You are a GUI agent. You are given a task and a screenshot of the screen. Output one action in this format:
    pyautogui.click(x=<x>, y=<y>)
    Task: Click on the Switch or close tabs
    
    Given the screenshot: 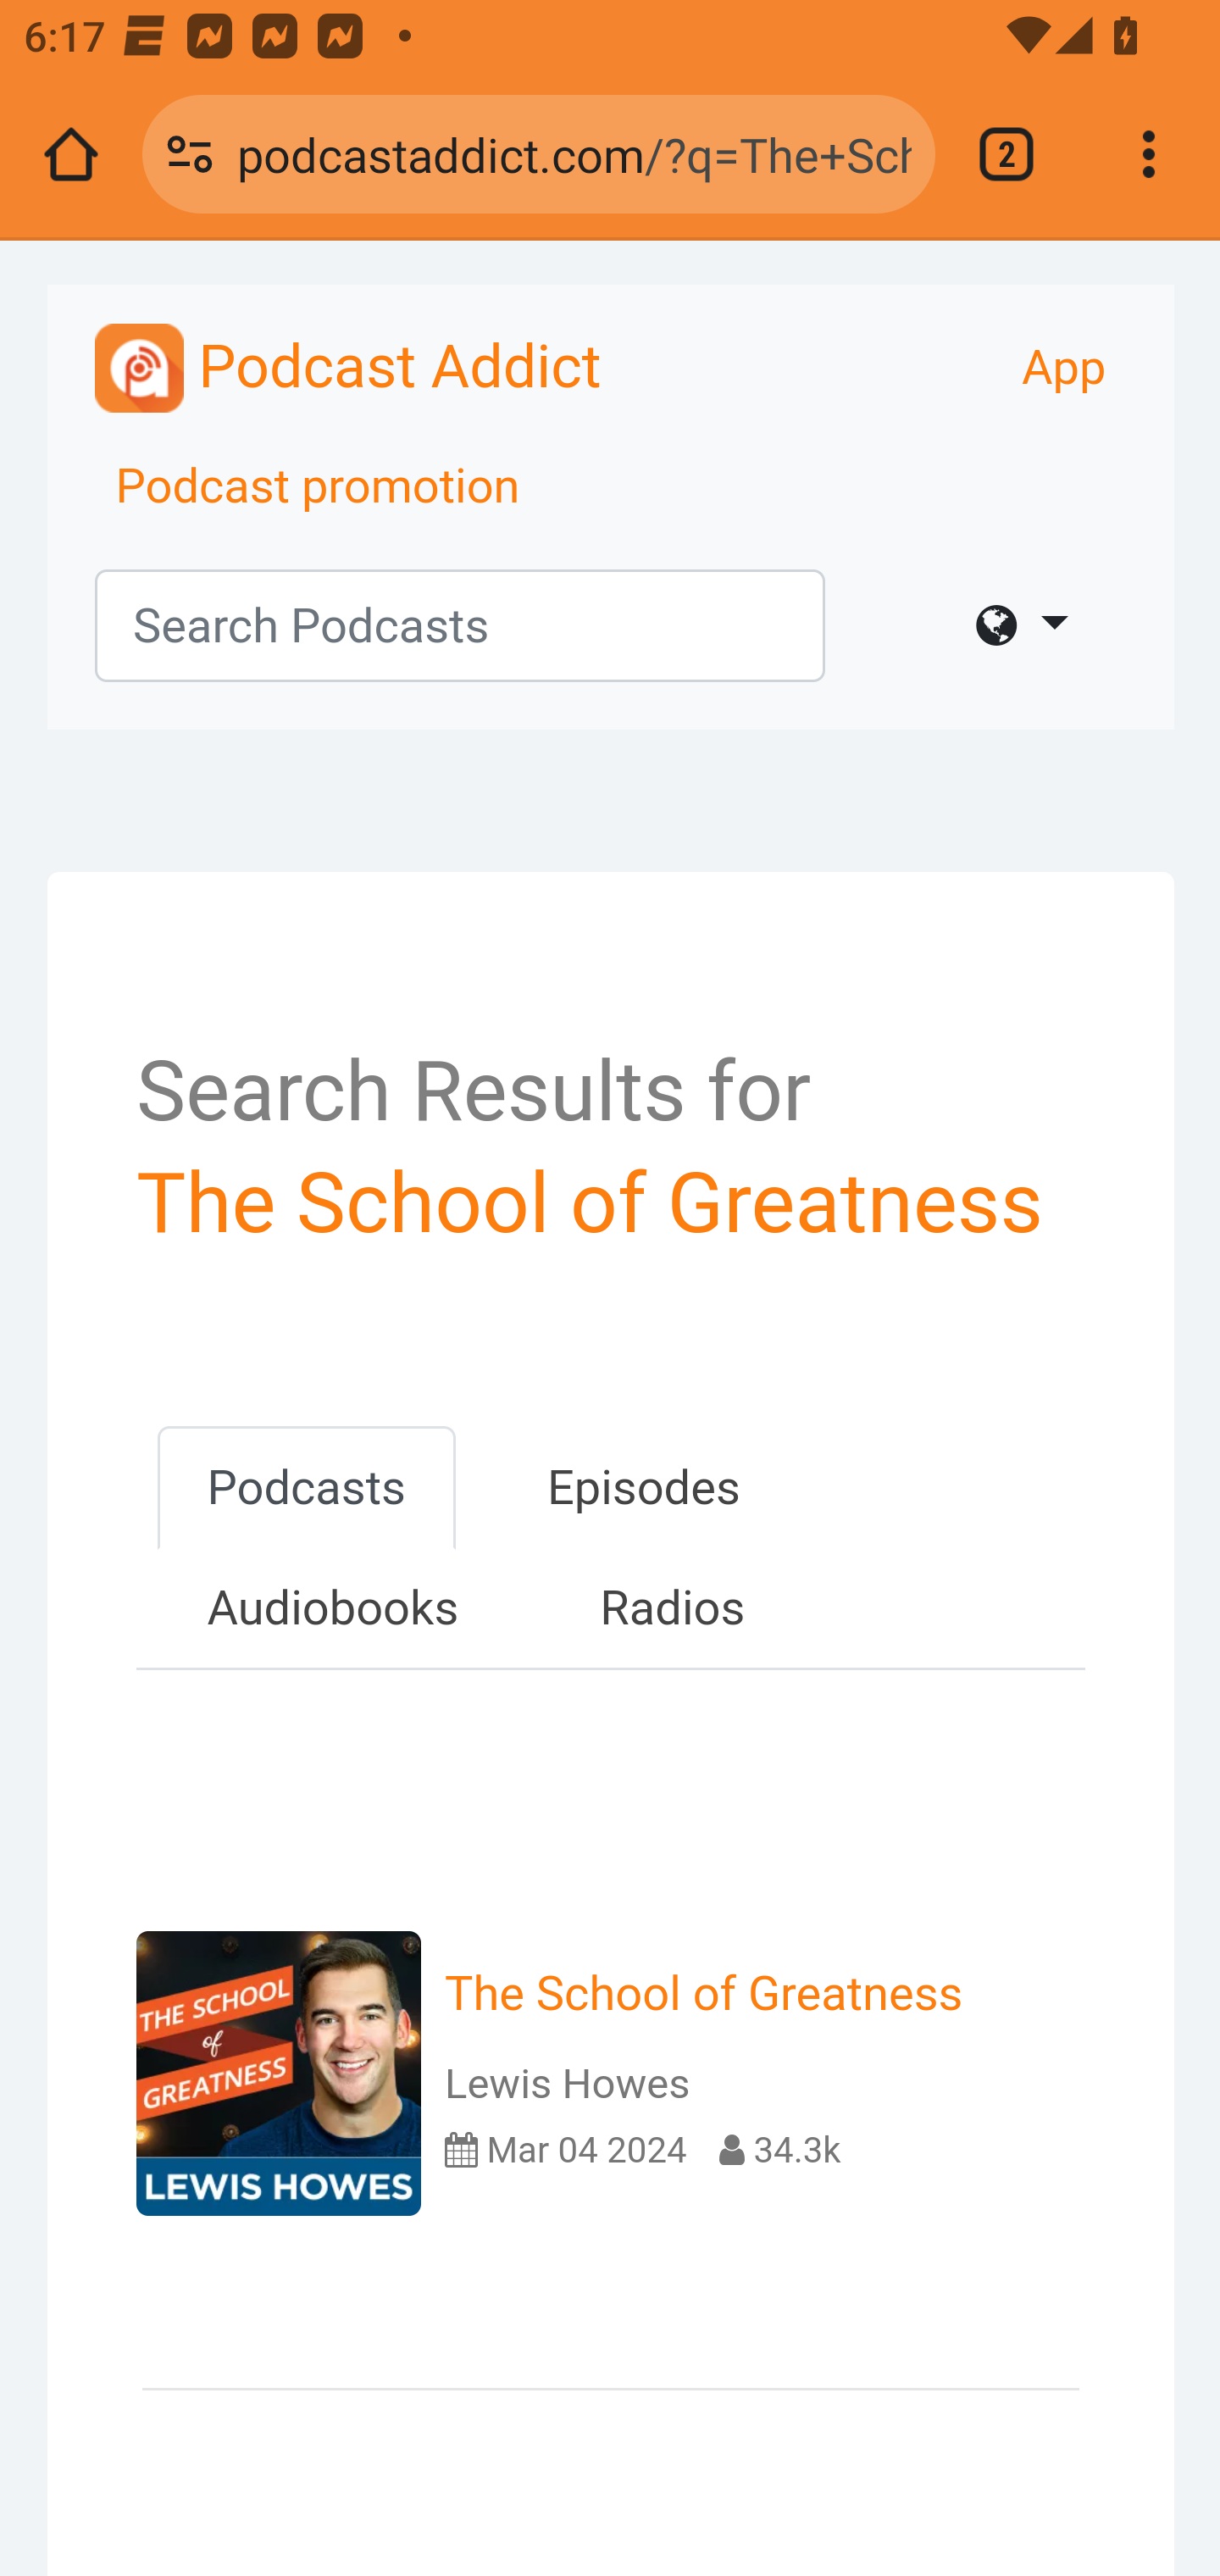 What is the action you would take?
    pyautogui.click(x=1006, y=154)
    